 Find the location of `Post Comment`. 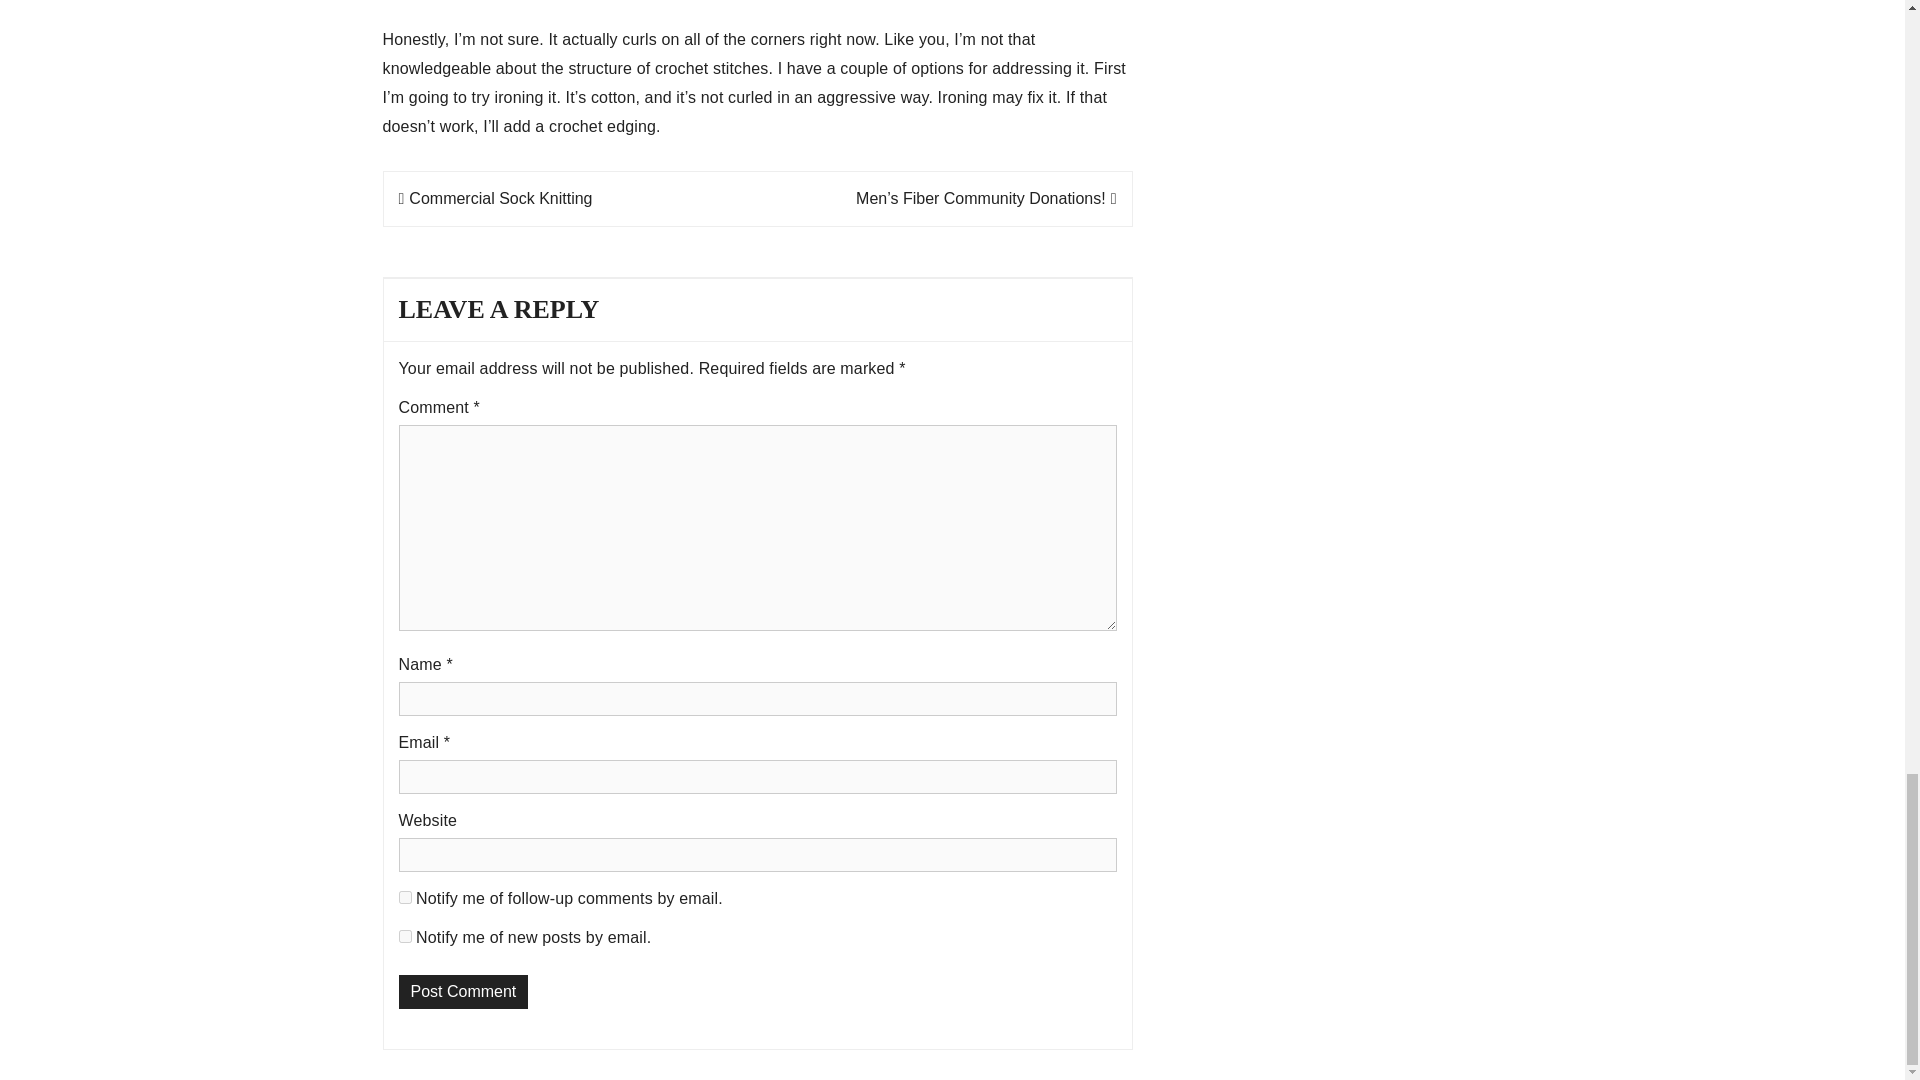

Post Comment is located at coordinates (462, 992).